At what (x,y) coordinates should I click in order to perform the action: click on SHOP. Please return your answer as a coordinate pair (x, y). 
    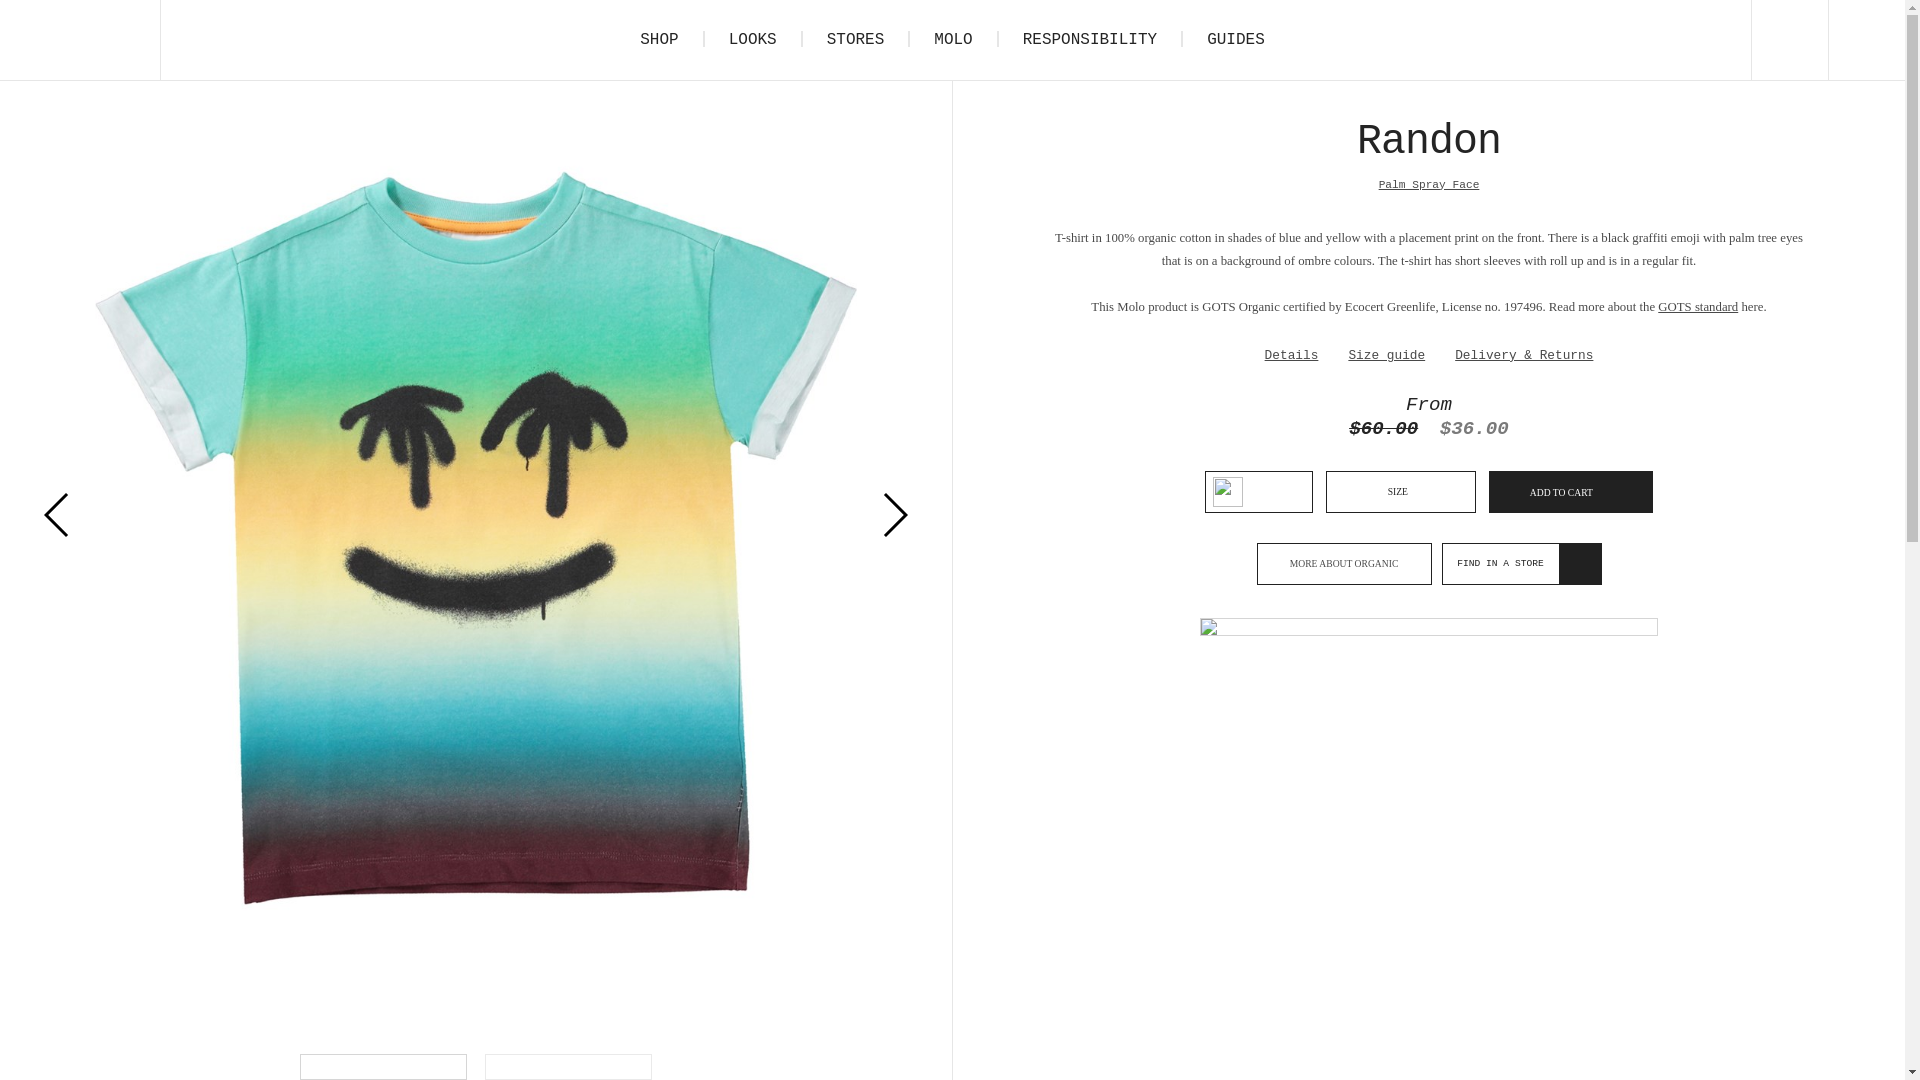
    Looking at the image, I should click on (658, 40).